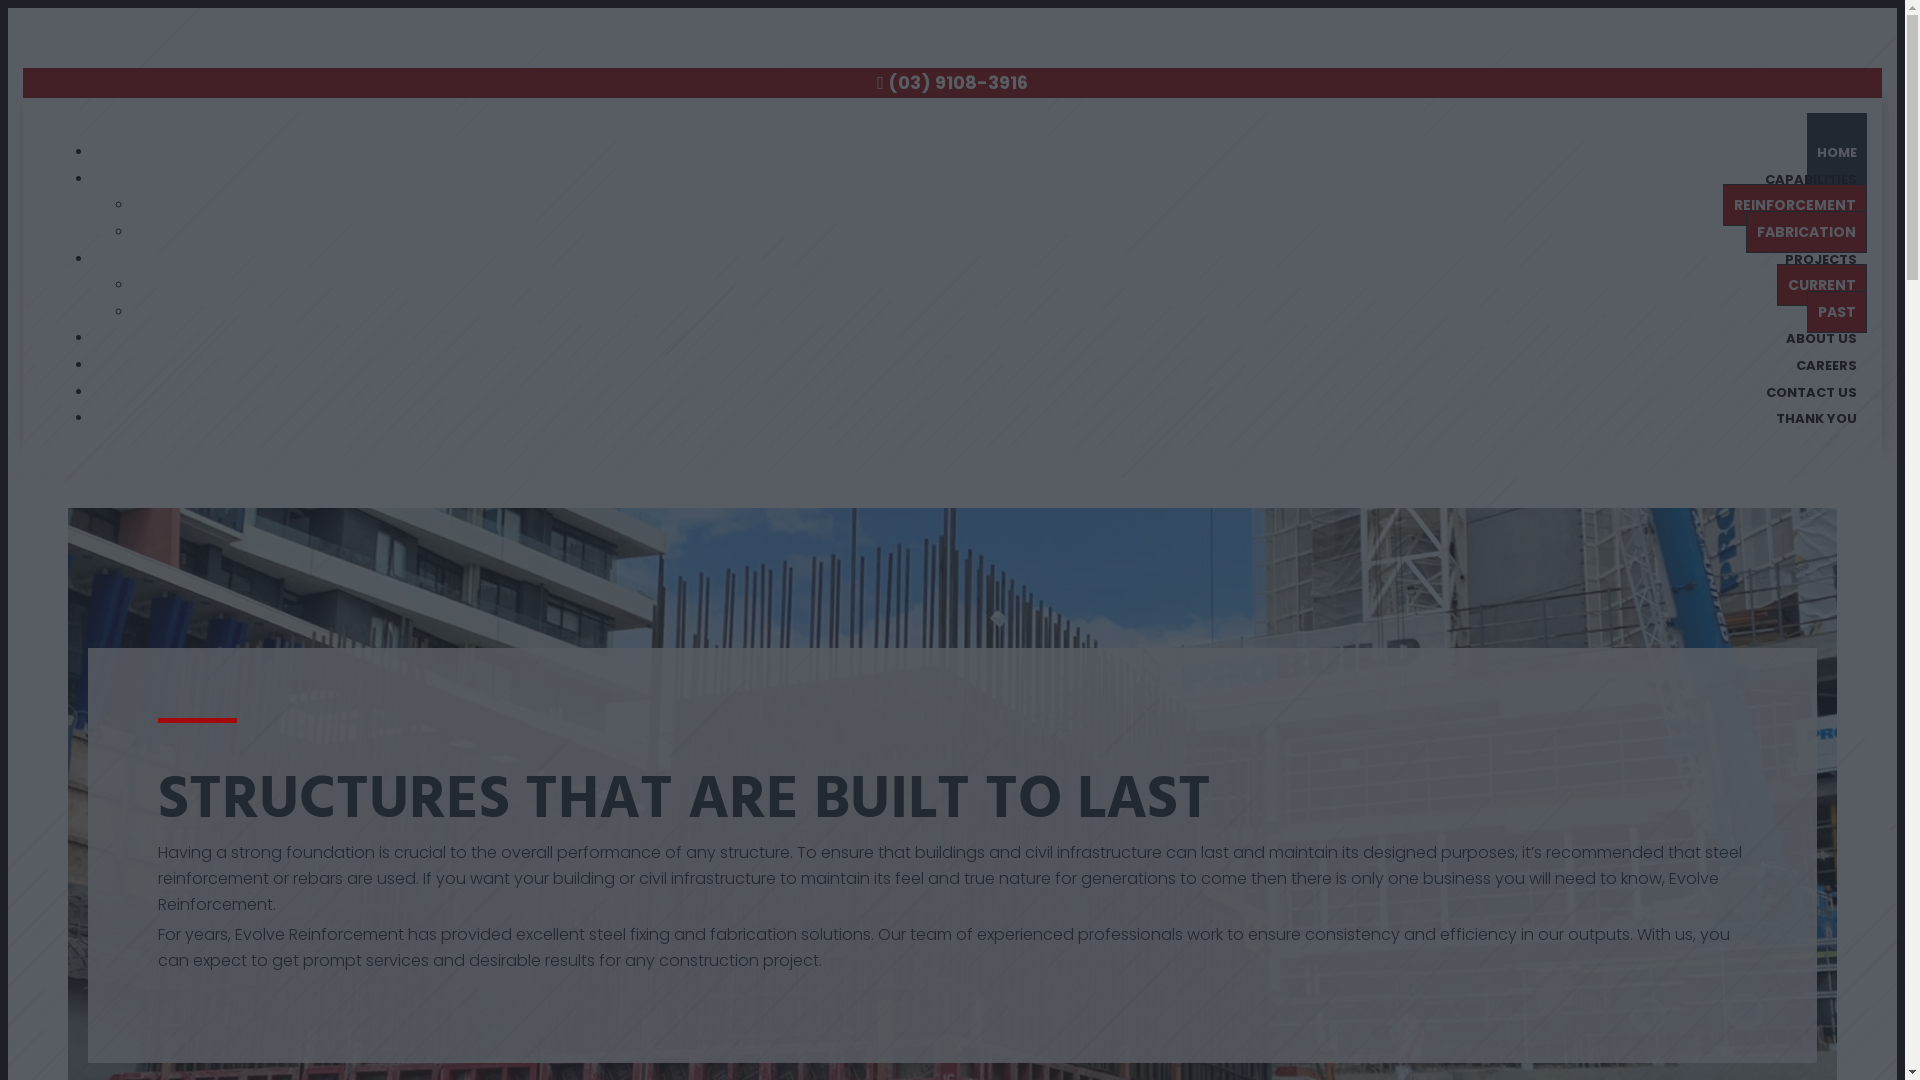  Describe the element at coordinates (1822, 285) in the screenshot. I see `CURRENT` at that location.